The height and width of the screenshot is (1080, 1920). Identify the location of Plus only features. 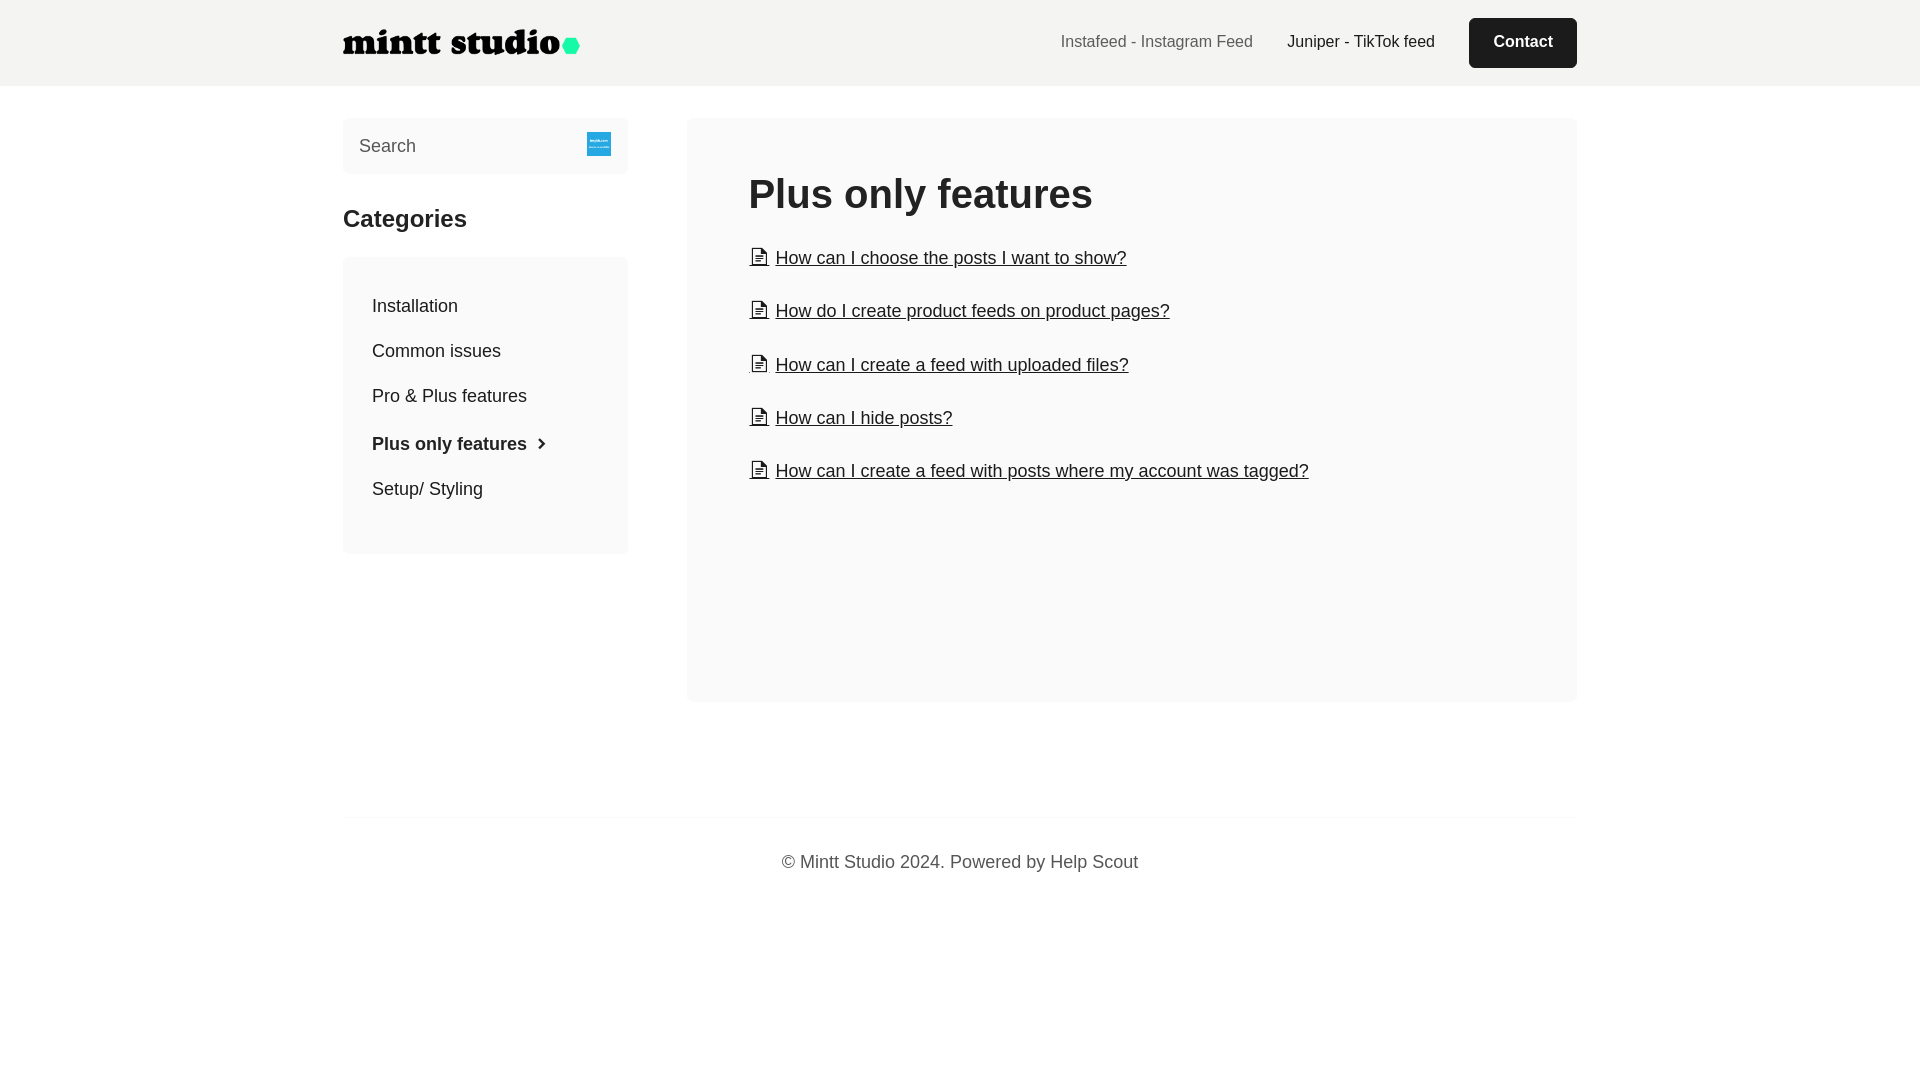
(463, 442).